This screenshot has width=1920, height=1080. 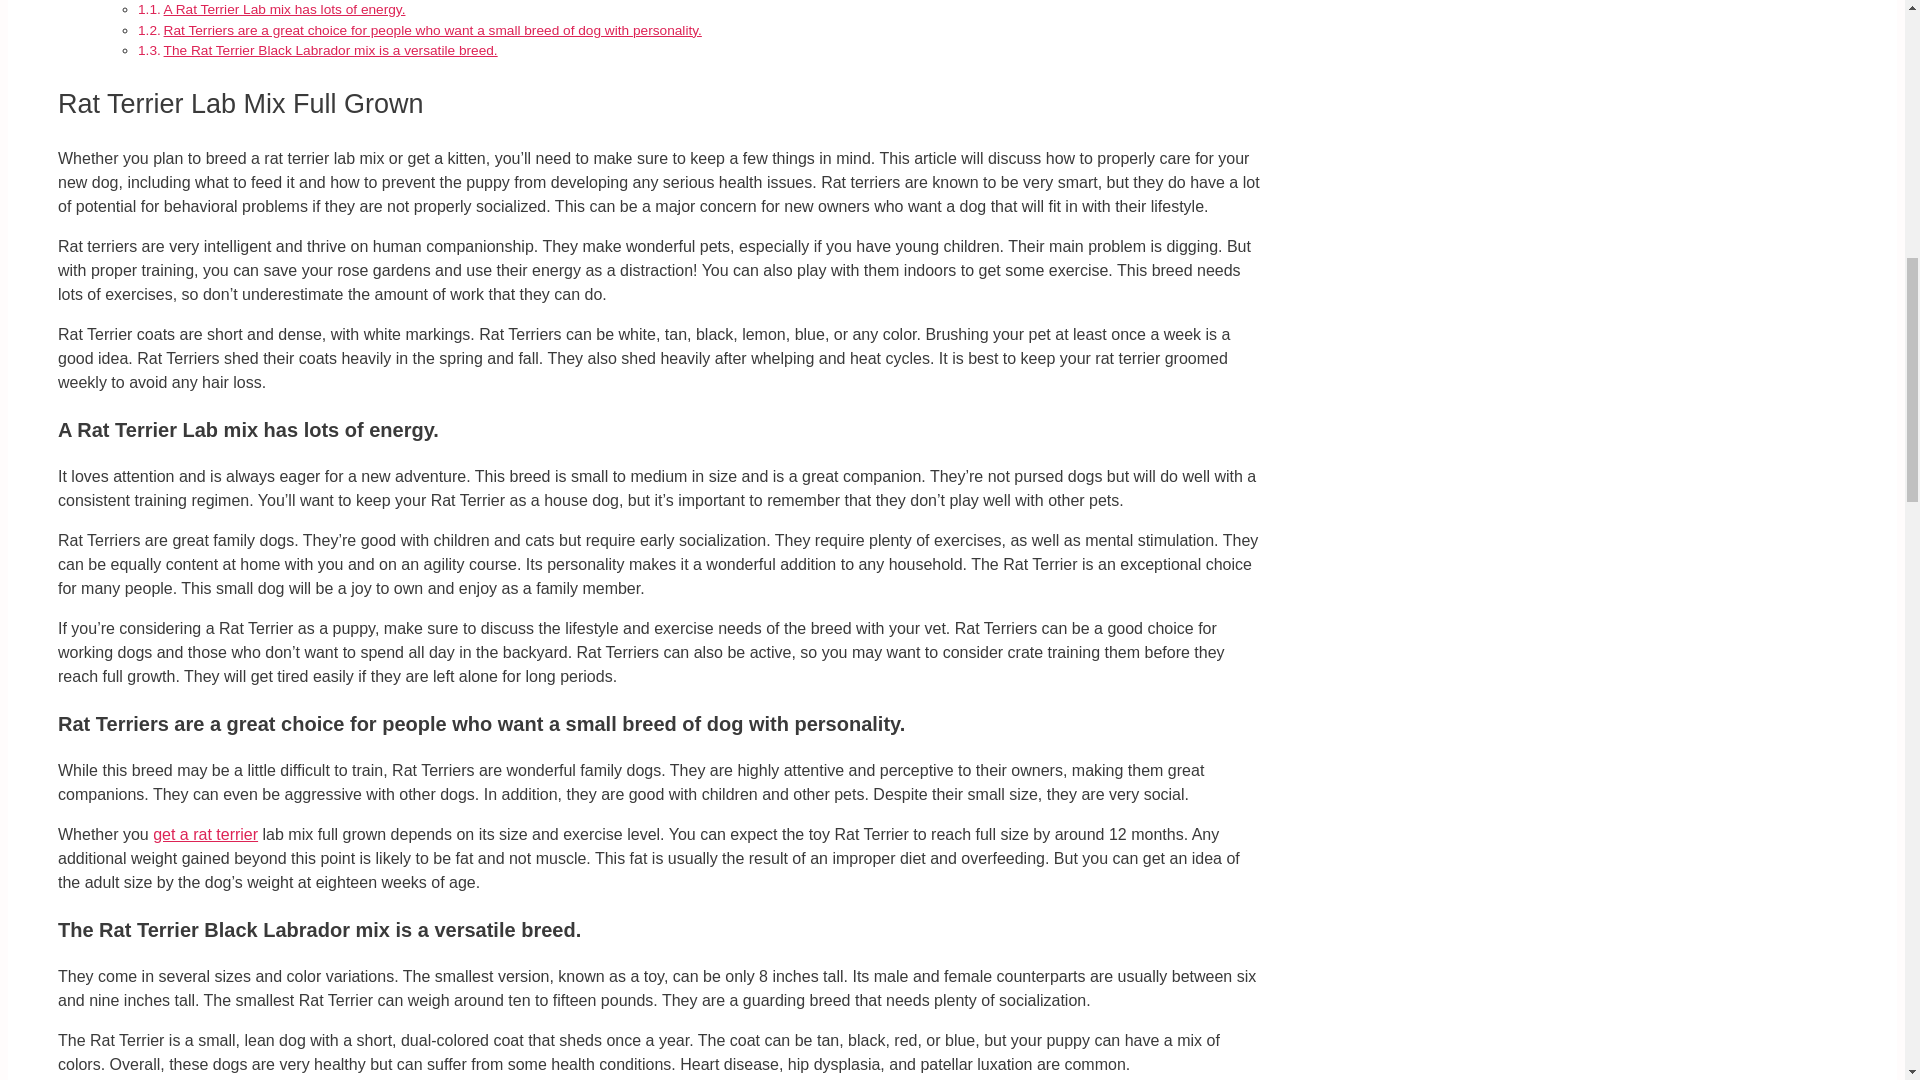 I want to click on A Rat Terrier Lab mix has lots of energy., so click(x=284, y=10).